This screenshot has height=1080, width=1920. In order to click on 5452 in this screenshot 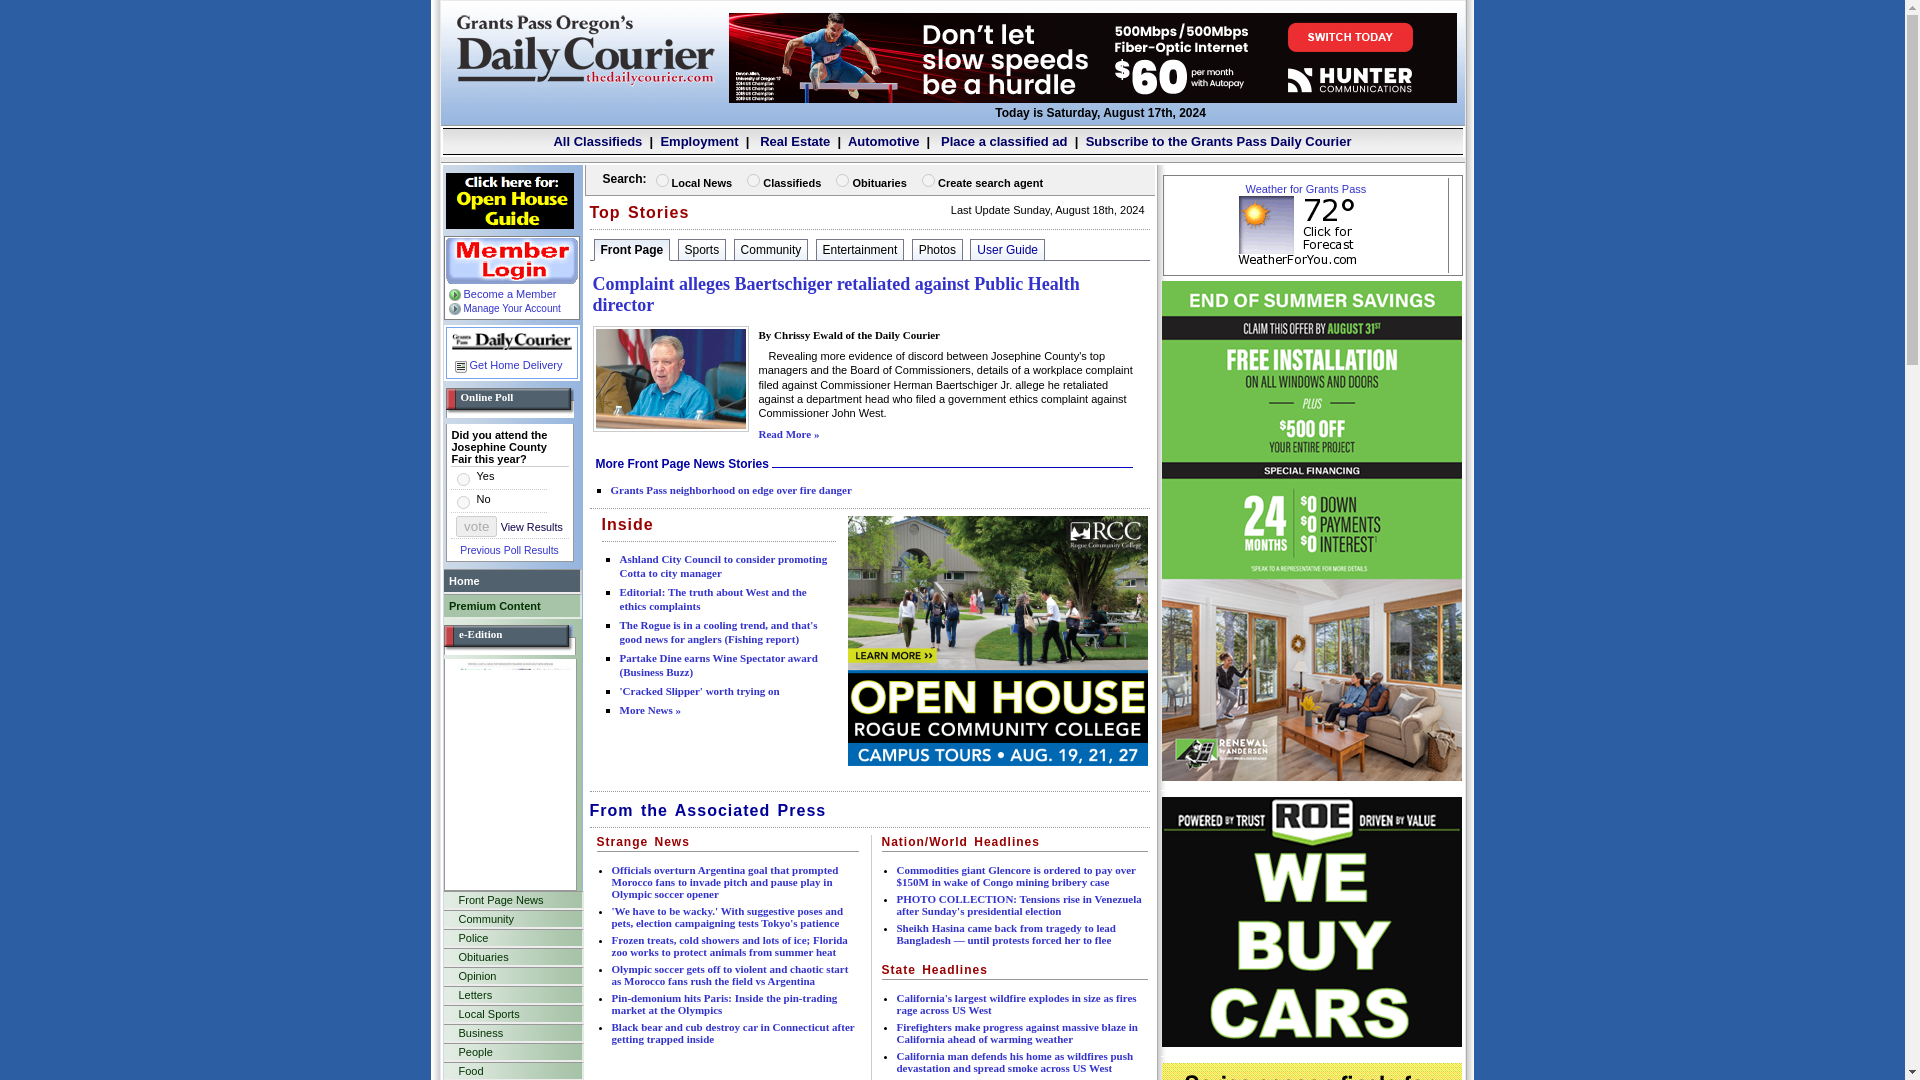, I will do `click(462, 480)`.